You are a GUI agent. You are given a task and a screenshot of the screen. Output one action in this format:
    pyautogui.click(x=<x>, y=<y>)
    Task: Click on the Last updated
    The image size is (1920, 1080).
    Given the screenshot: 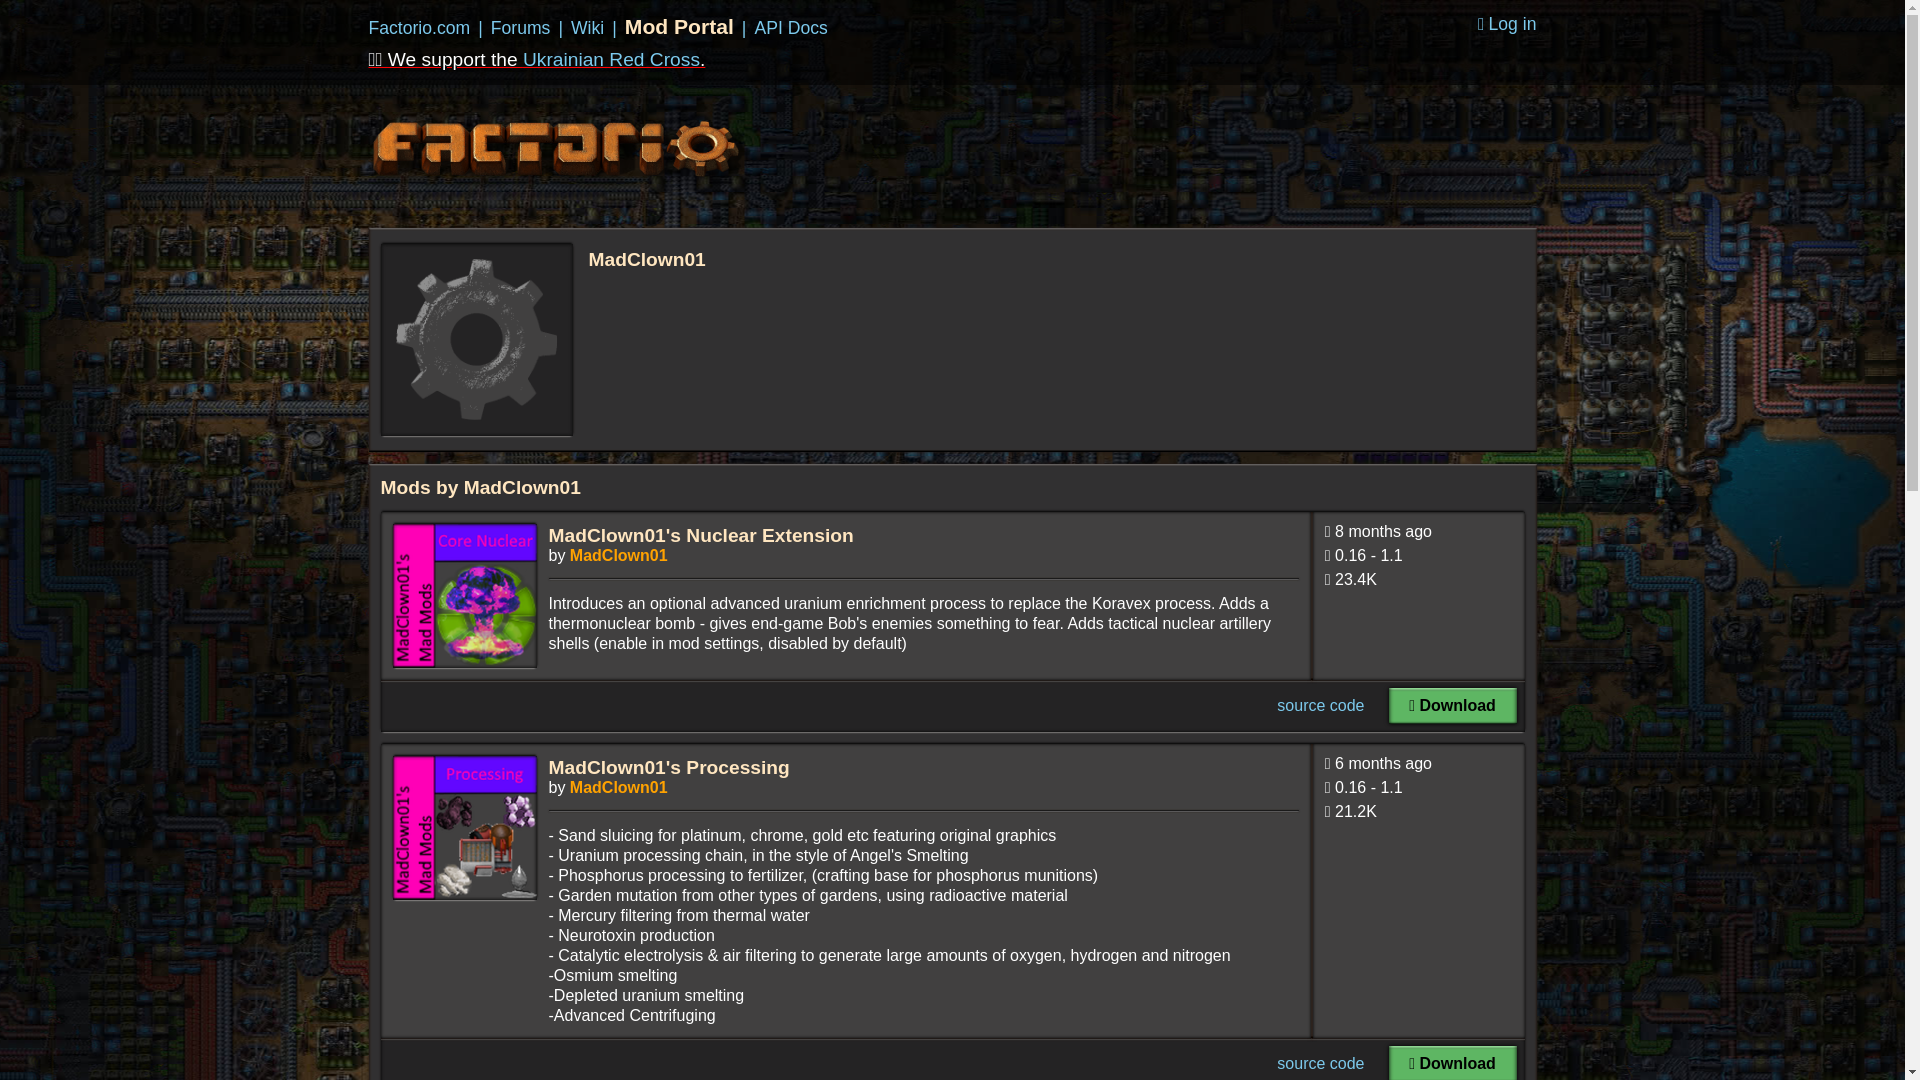 What is the action you would take?
    pyautogui.click(x=1418, y=535)
    